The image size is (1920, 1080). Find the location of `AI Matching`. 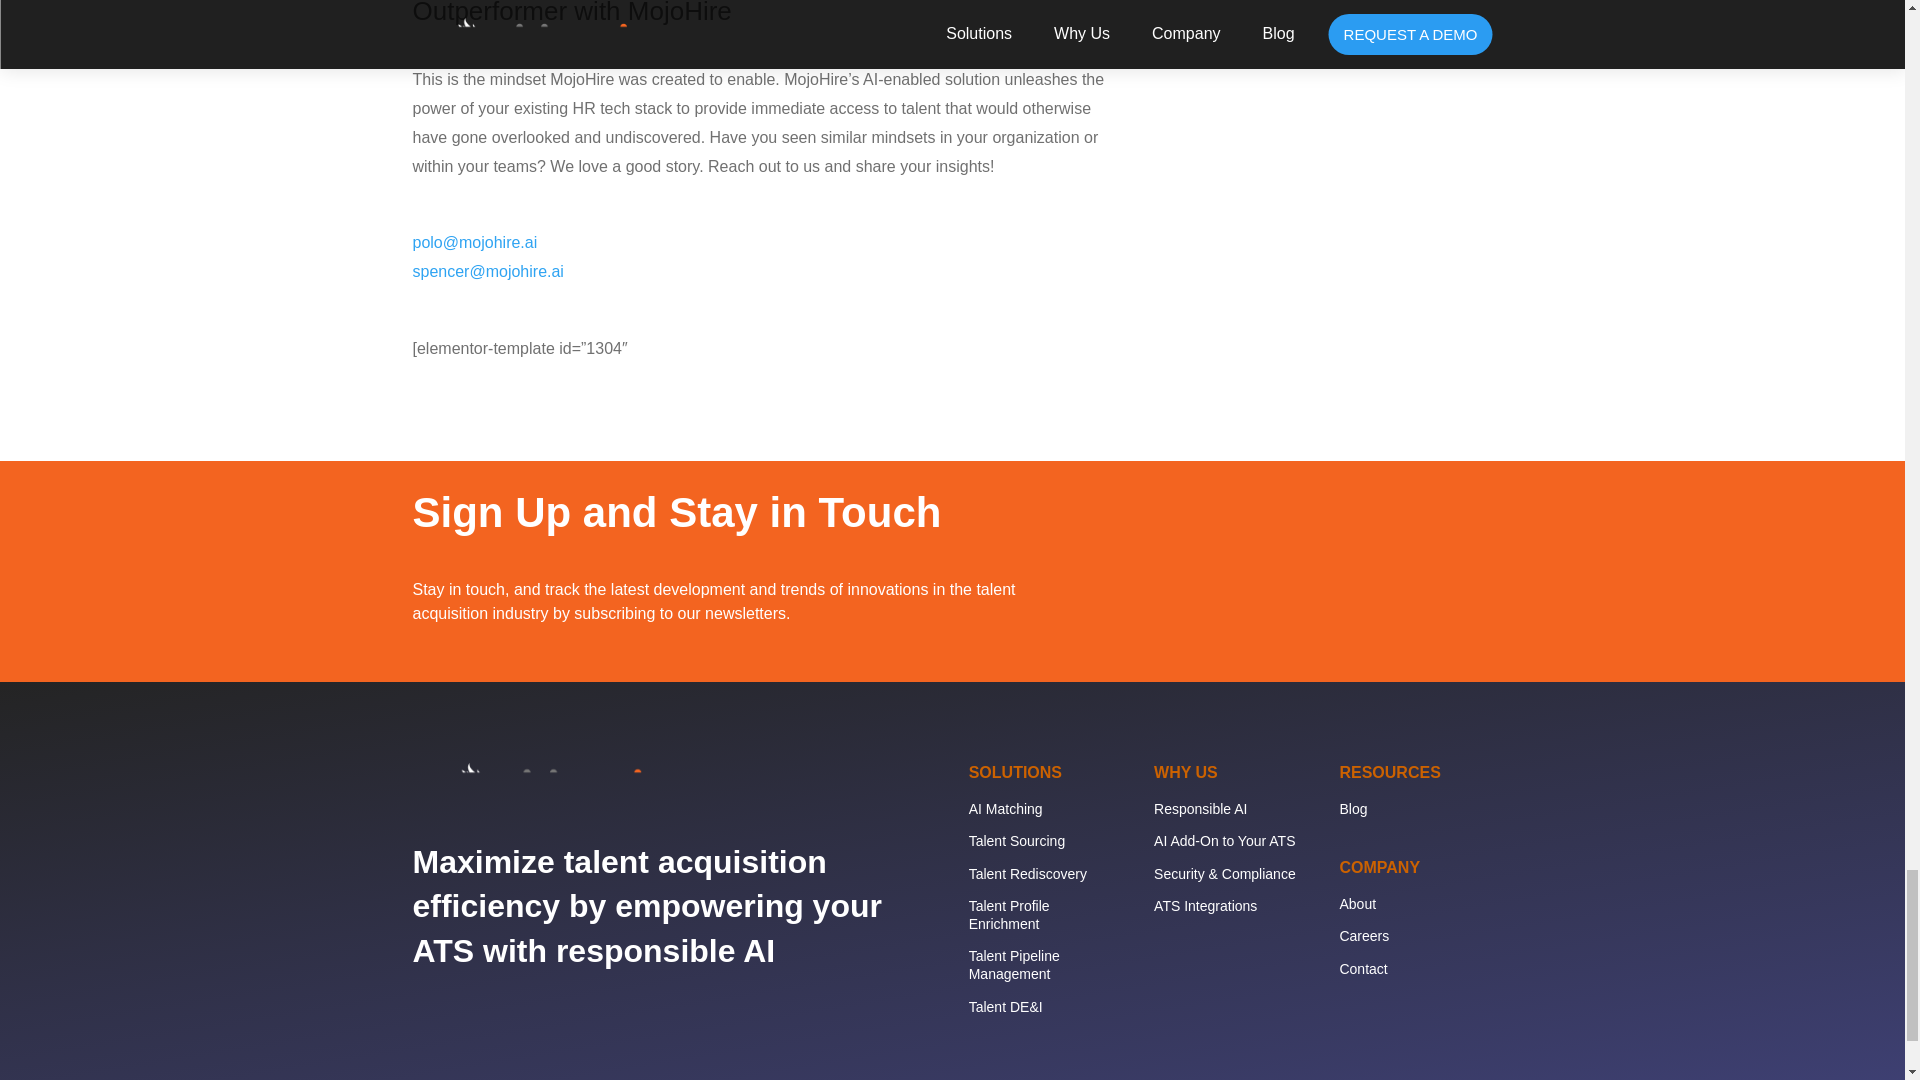

AI Matching is located at coordinates (1006, 808).